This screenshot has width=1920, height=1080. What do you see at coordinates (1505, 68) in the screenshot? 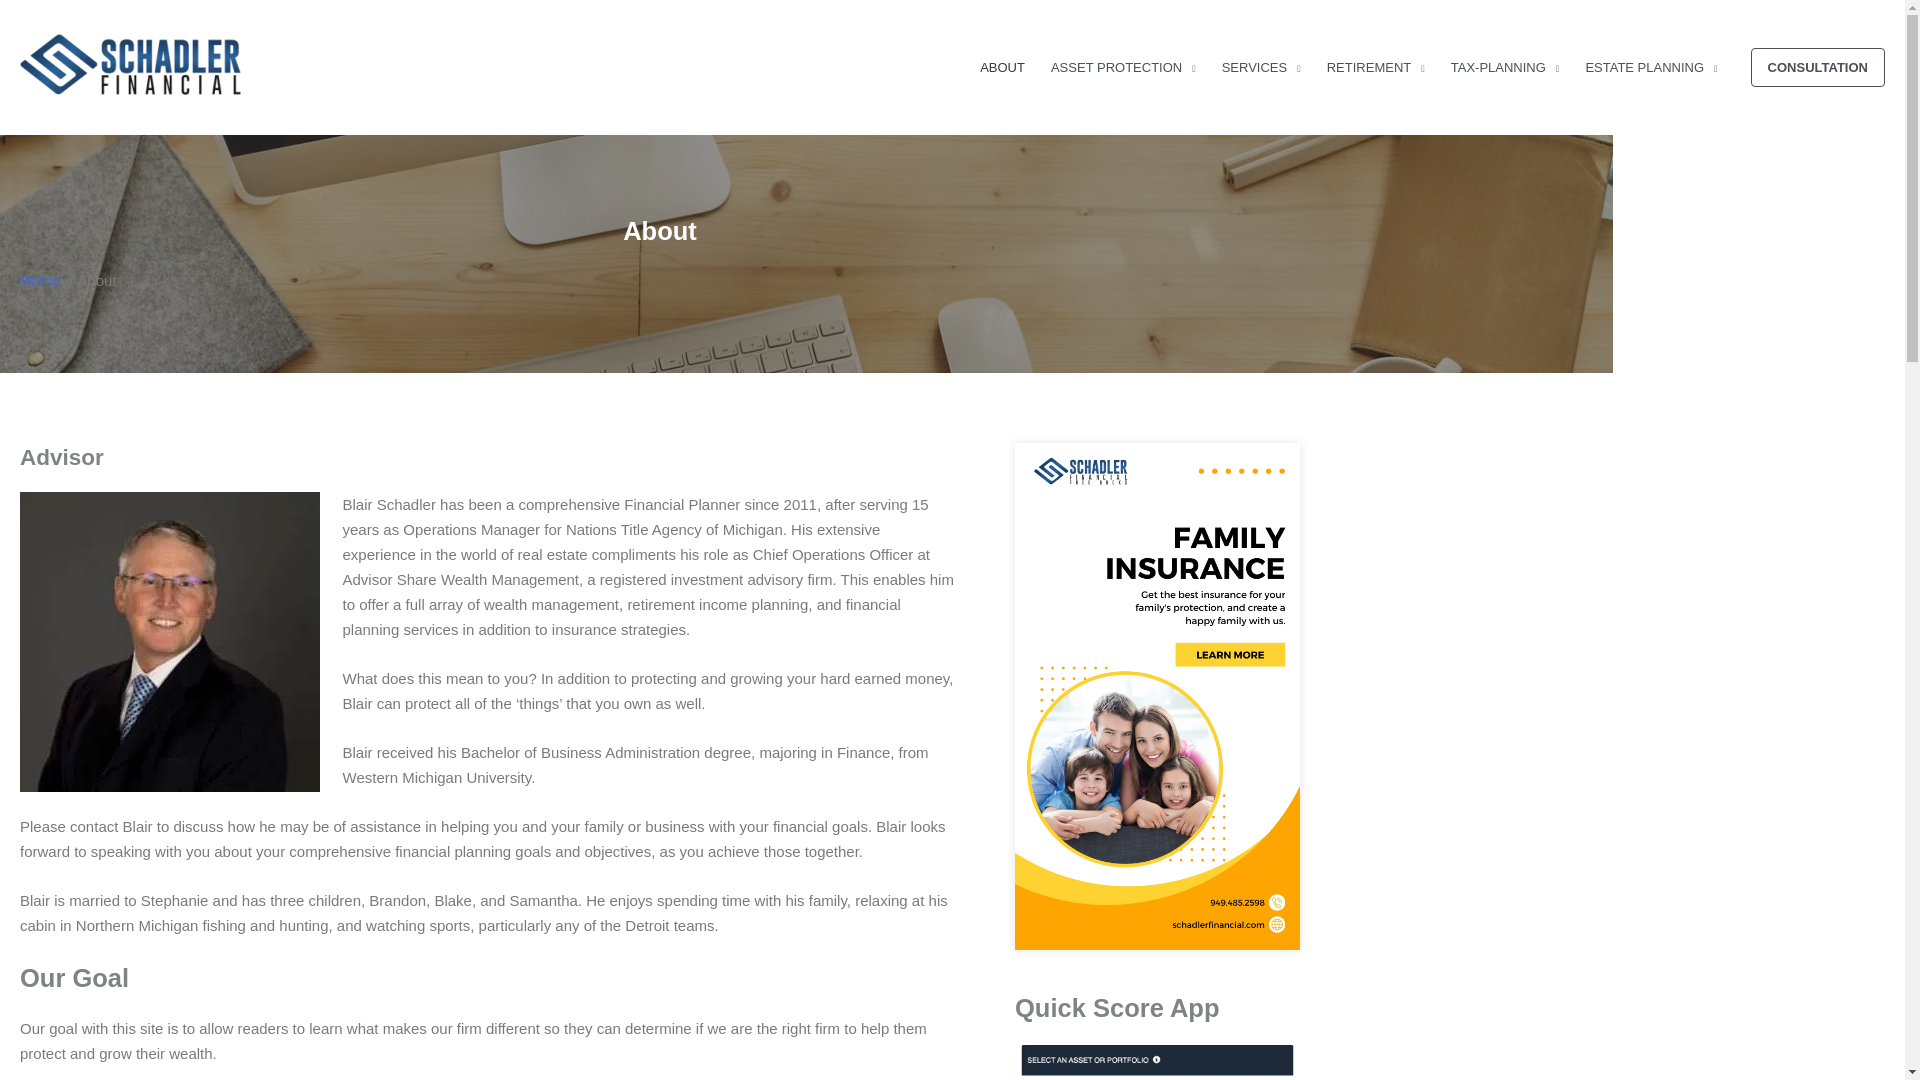
I see `TAX-PLANNING` at bounding box center [1505, 68].